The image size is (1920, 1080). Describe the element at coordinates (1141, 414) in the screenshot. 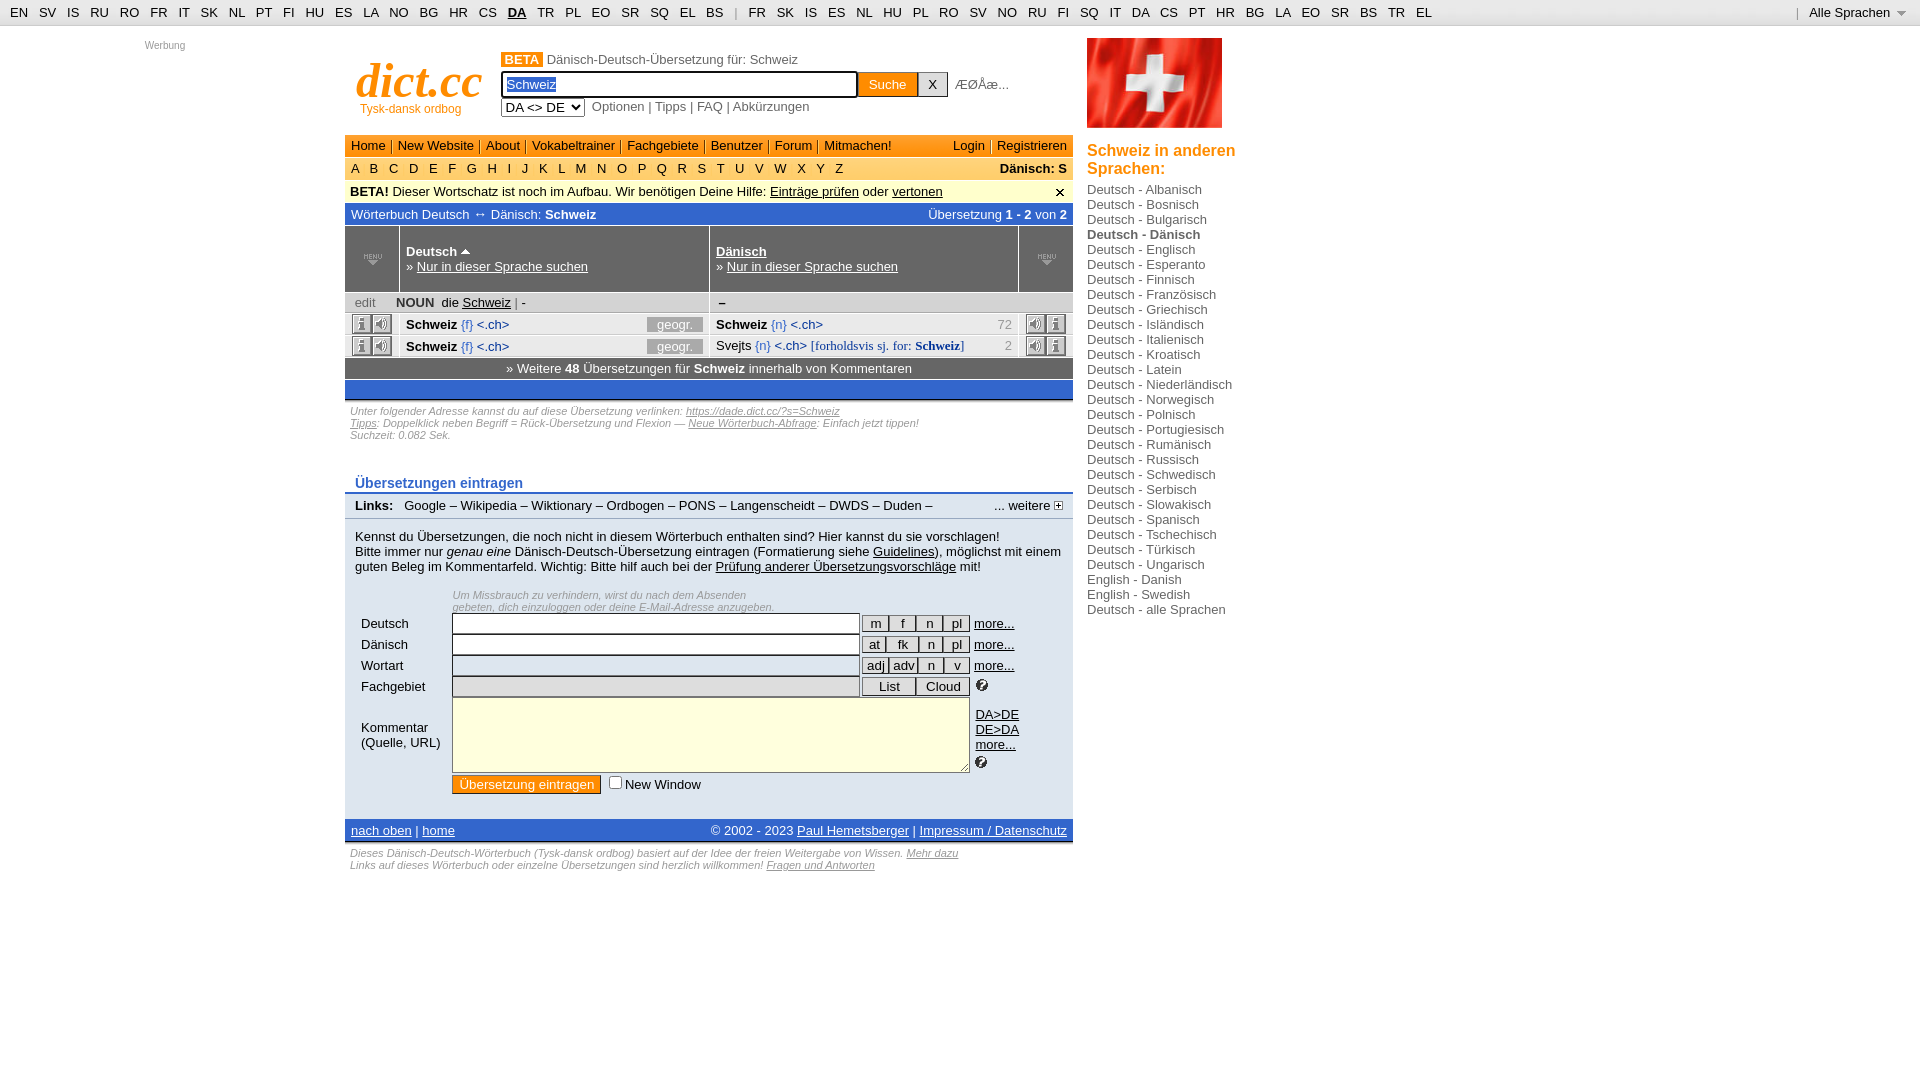

I see `Deutsch - Polnisch` at that location.